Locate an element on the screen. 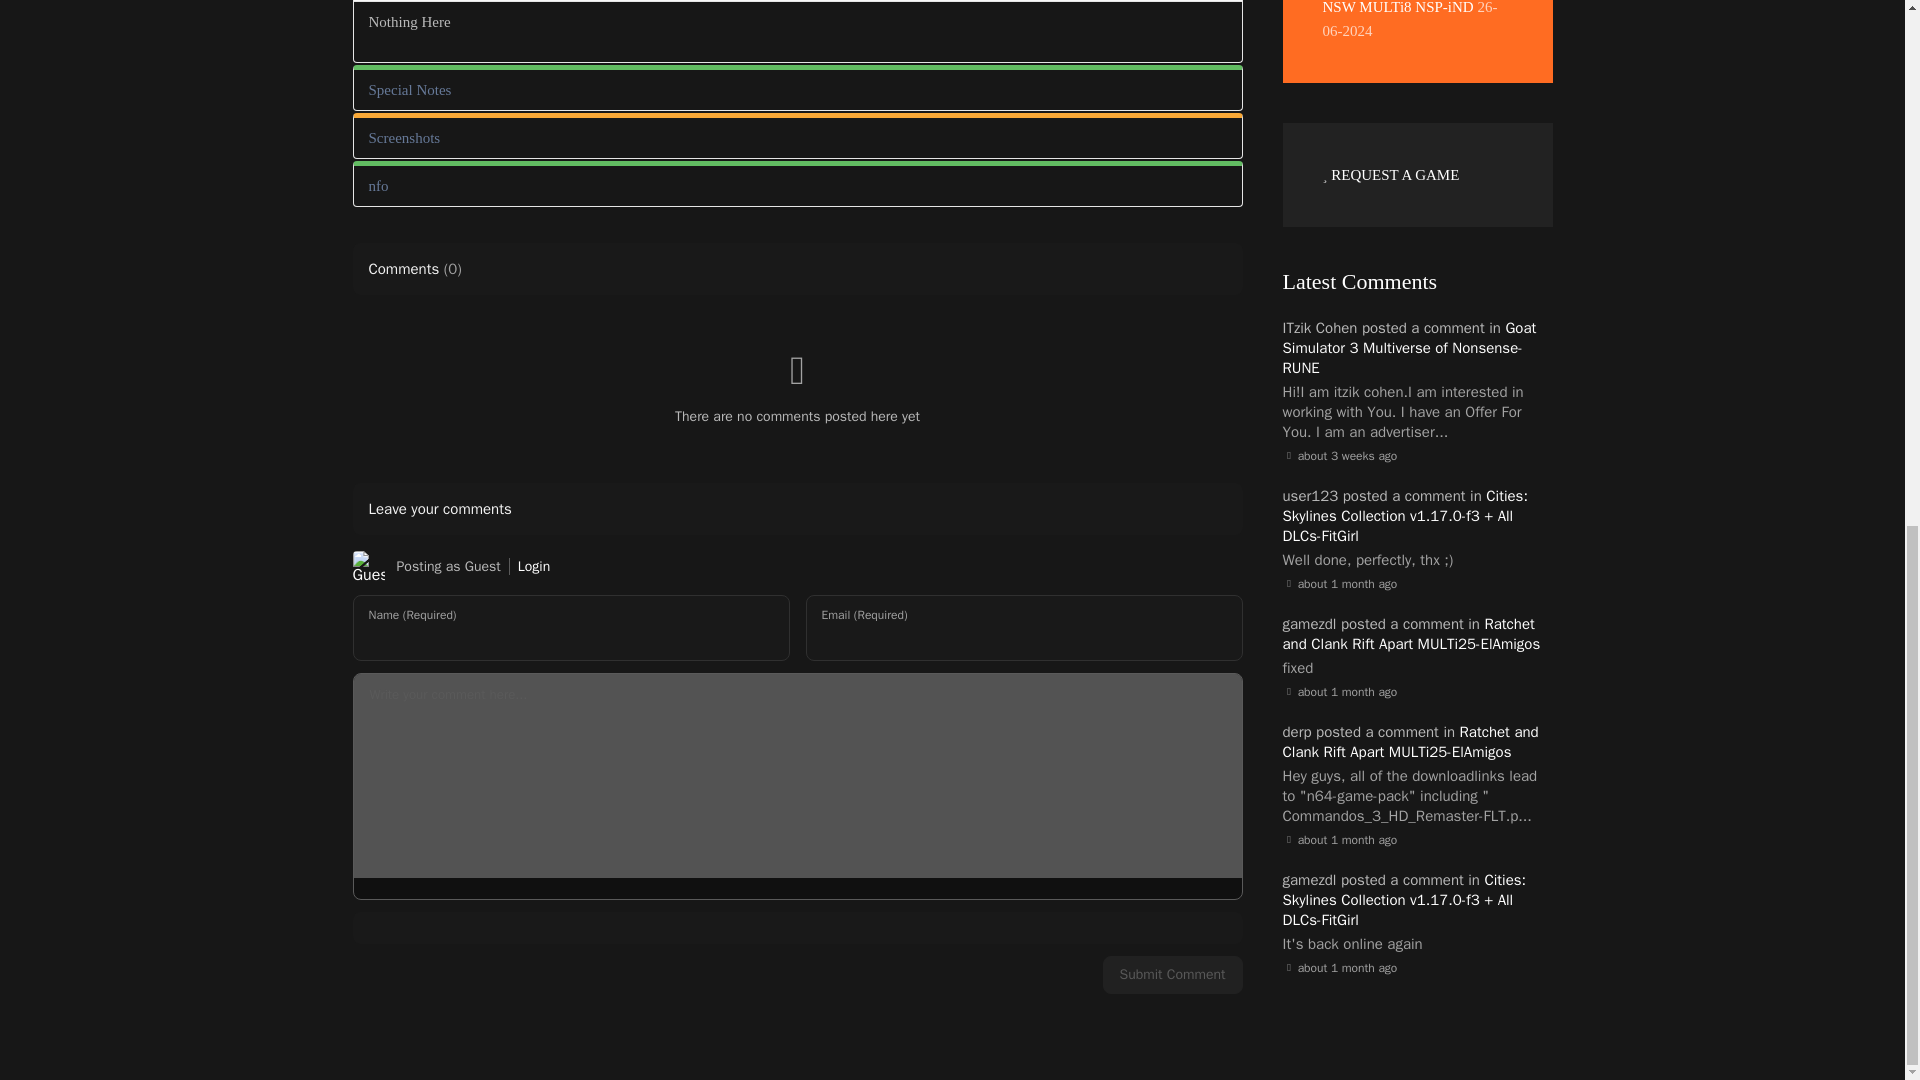 This screenshot has height=1080, width=1920. Permanent Link is located at coordinates (1340, 456).